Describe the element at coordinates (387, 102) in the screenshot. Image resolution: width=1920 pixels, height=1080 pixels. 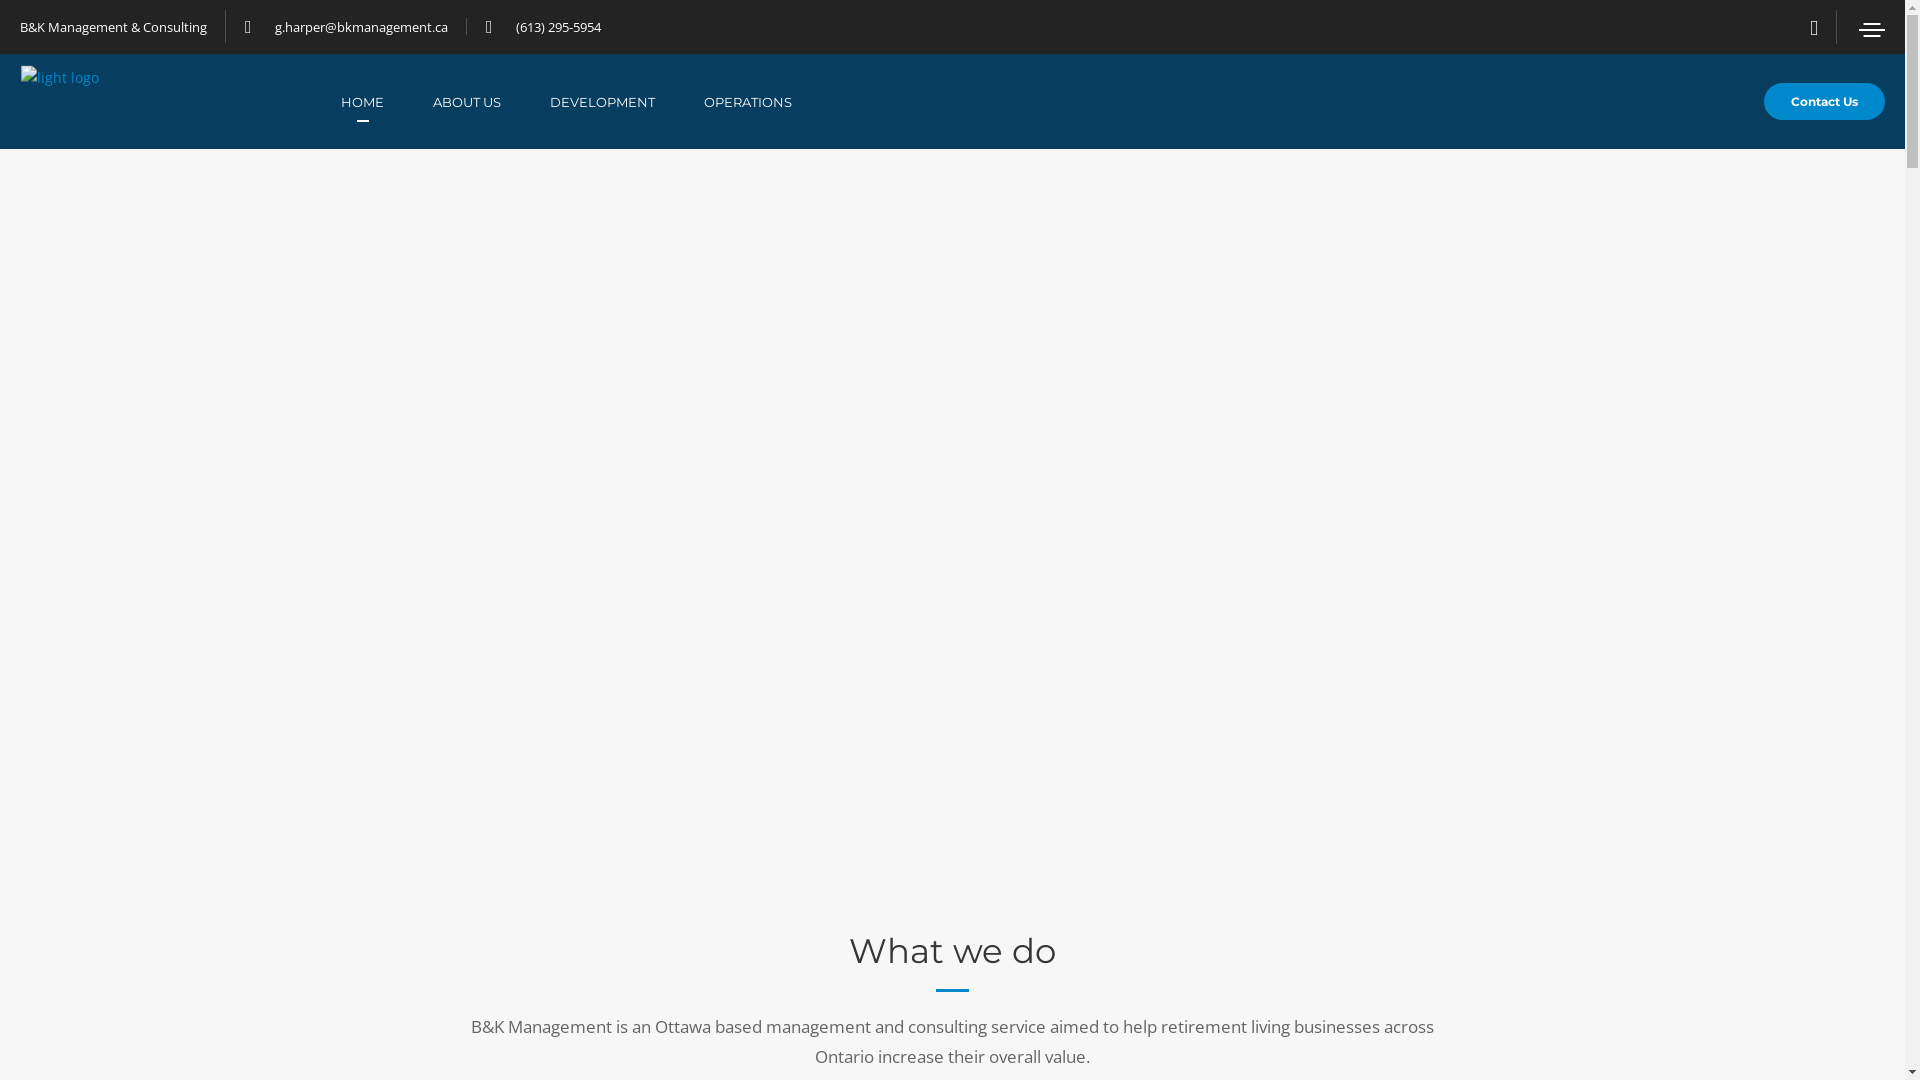
I see `HOME` at that location.